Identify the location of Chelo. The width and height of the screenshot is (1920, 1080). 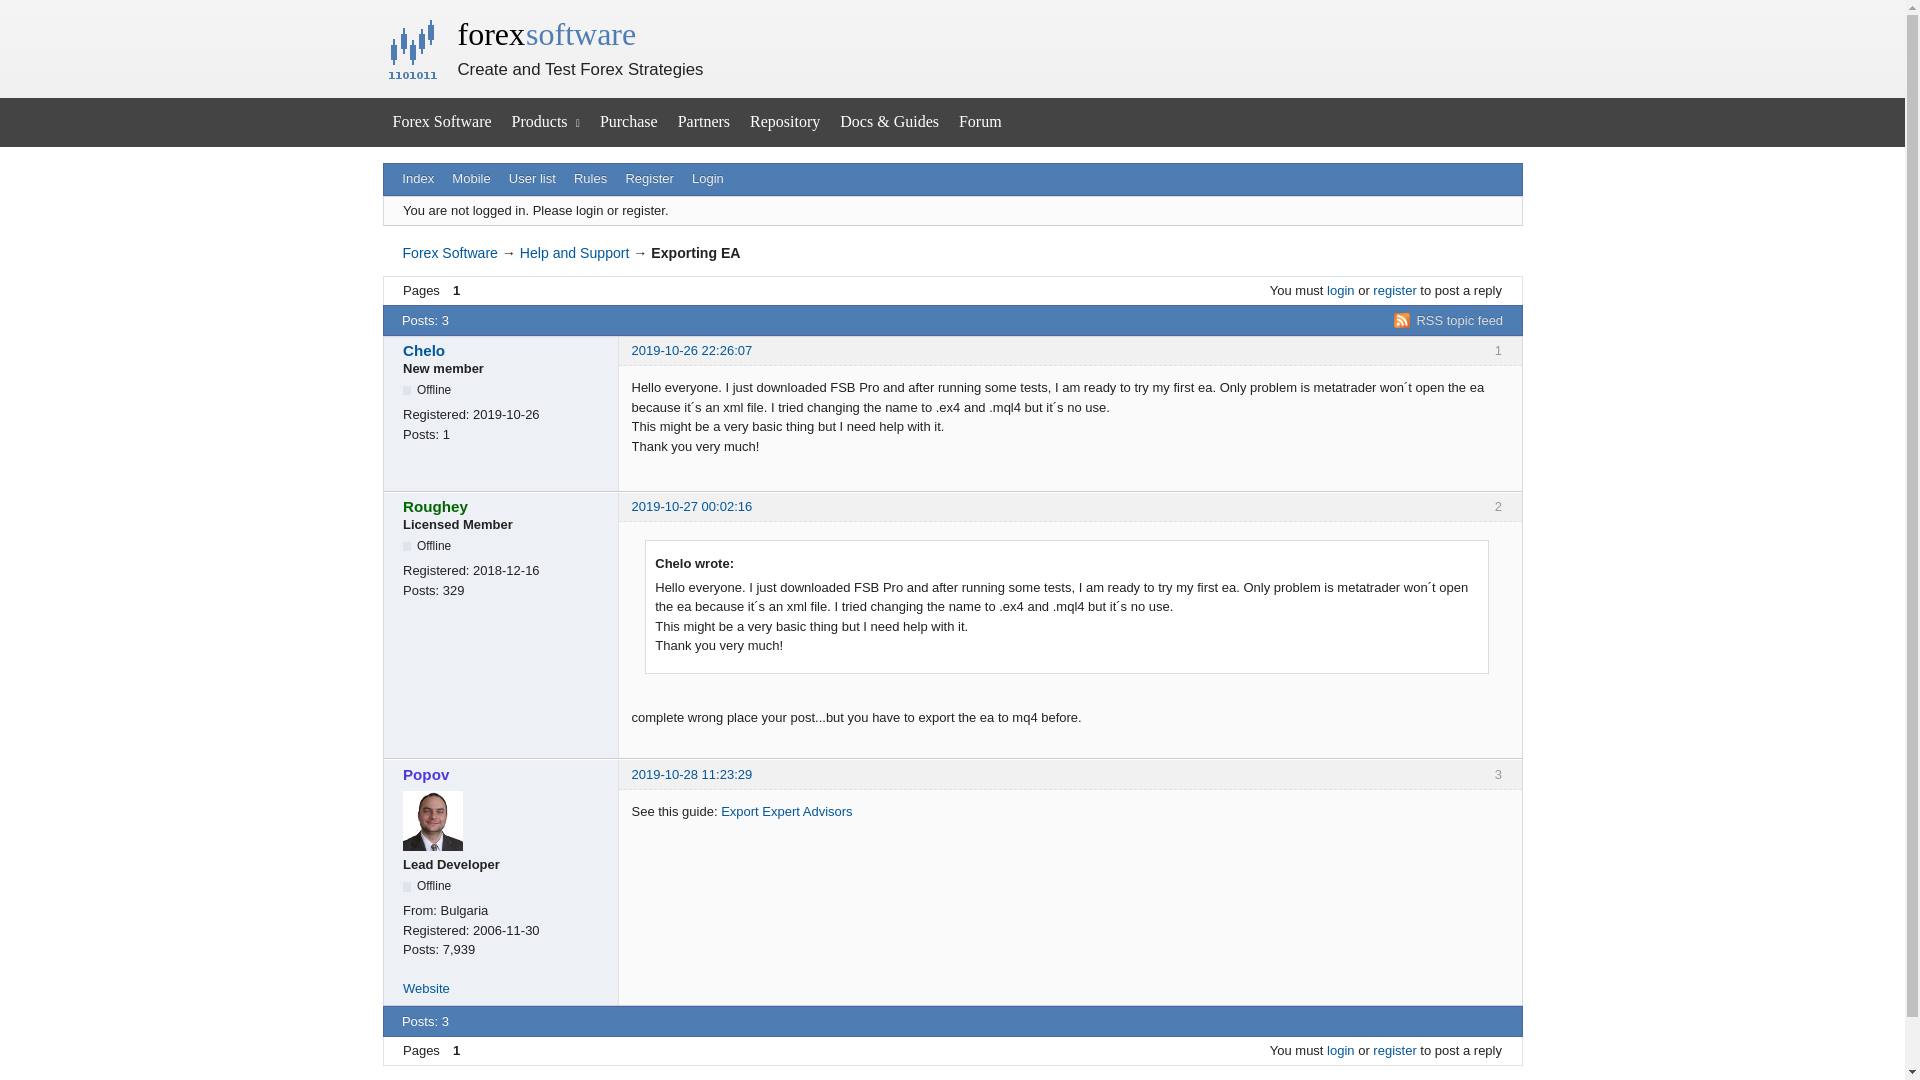
(504, 350).